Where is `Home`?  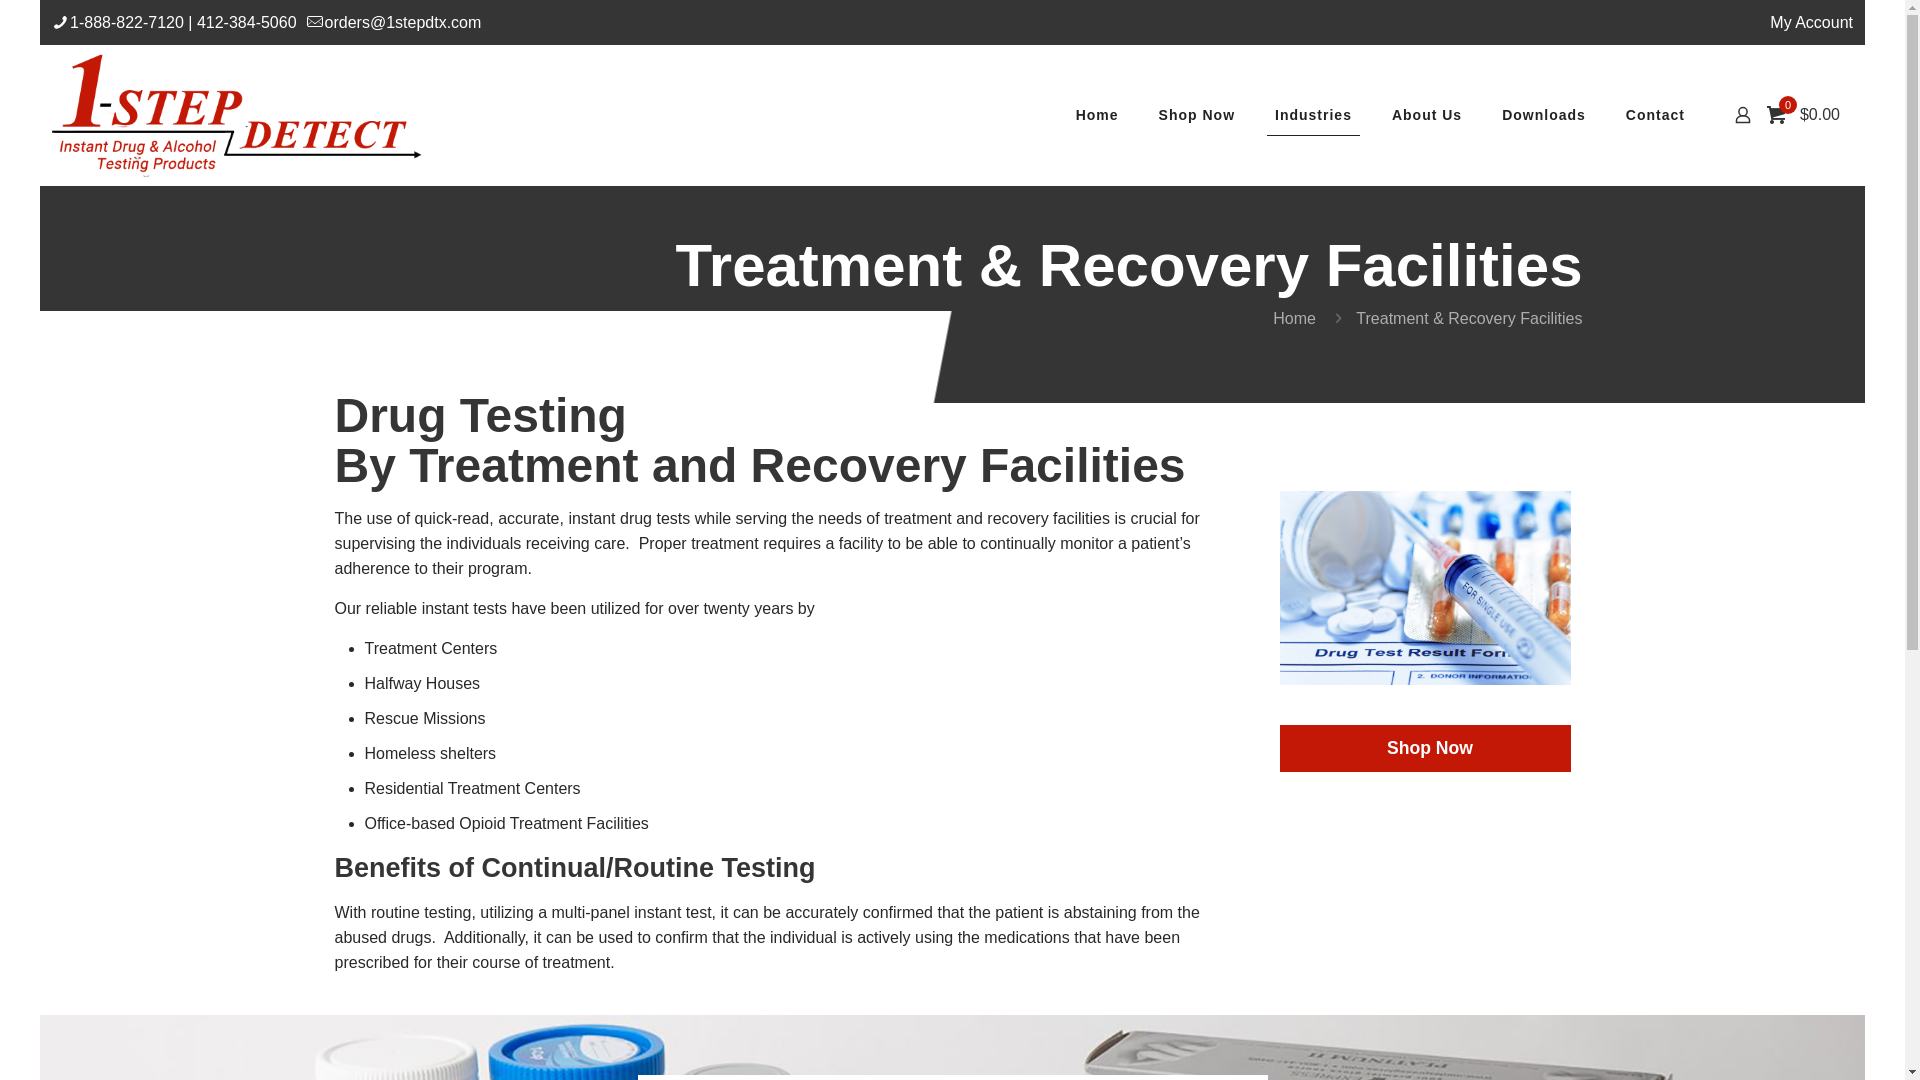 Home is located at coordinates (1098, 115).